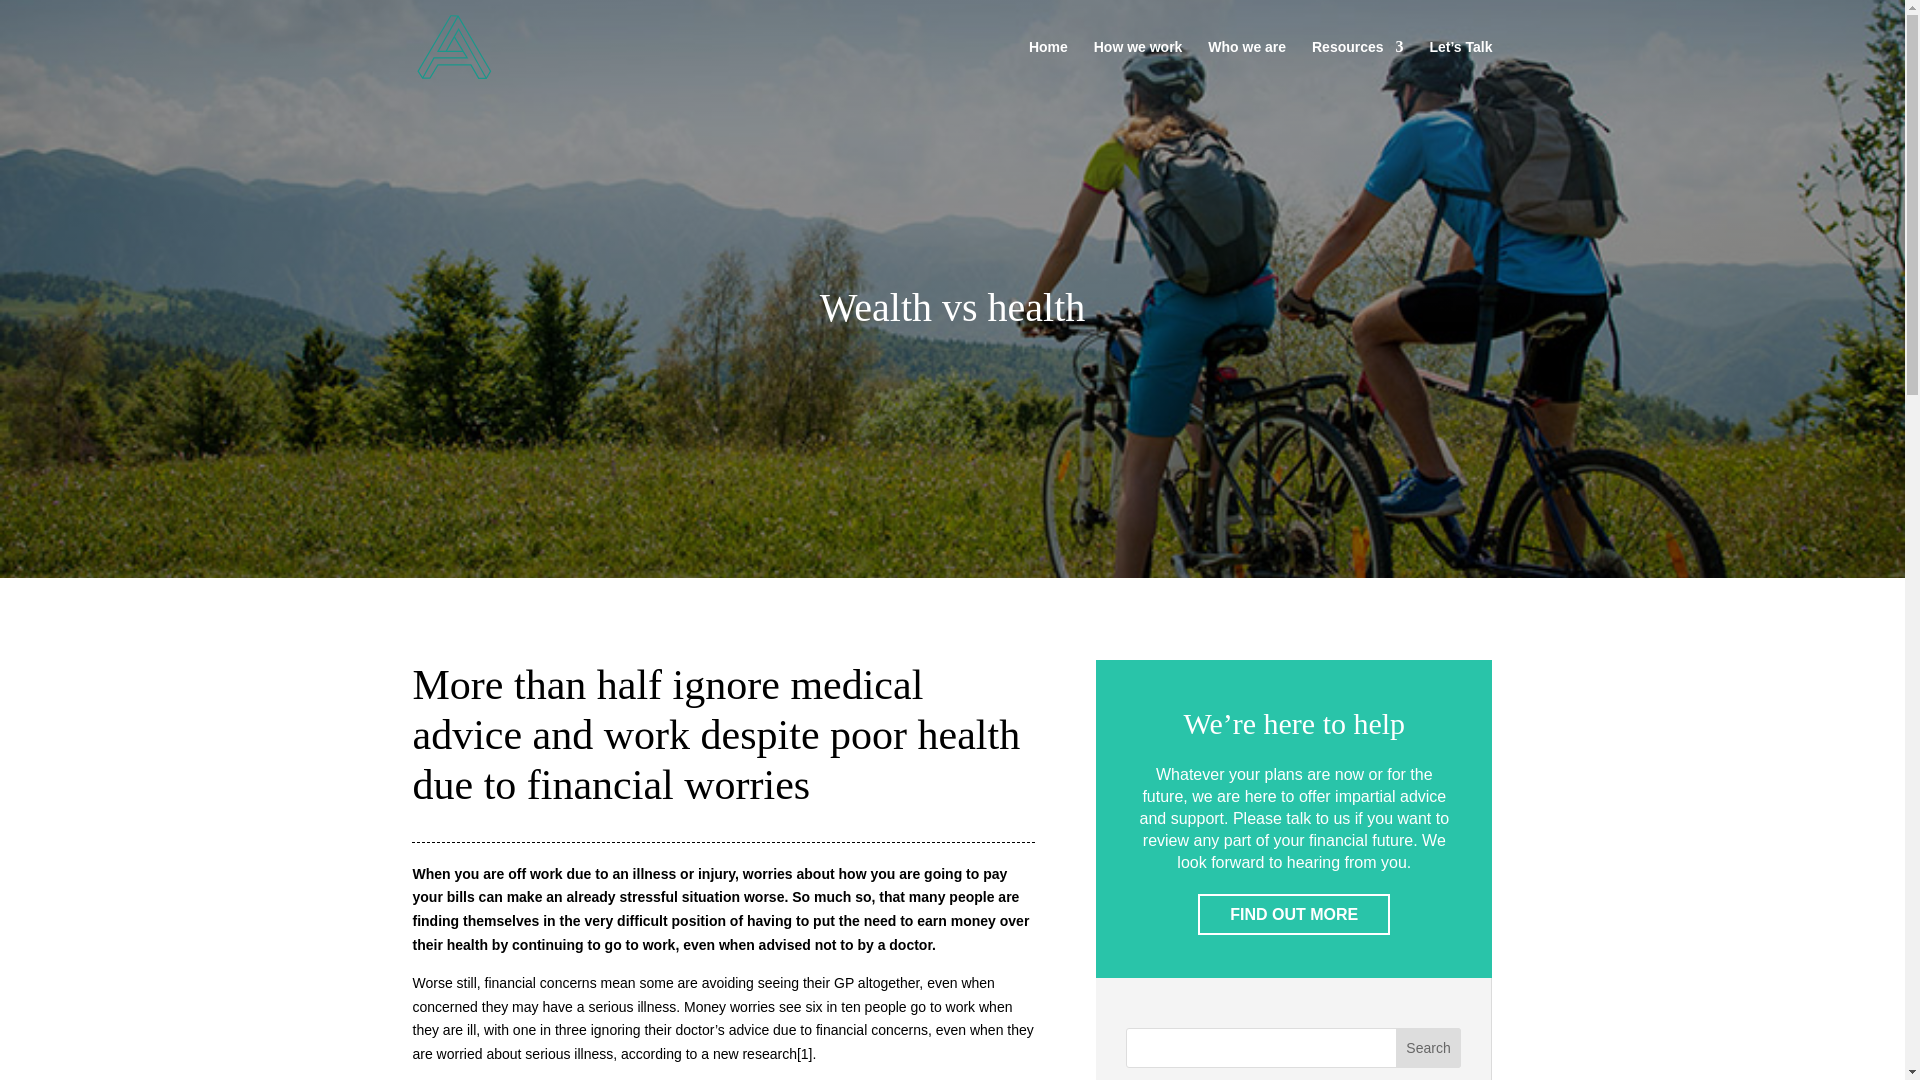 This screenshot has width=1920, height=1080. Describe the element at coordinates (1428, 1048) in the screenshot. I see `Search` at that location.